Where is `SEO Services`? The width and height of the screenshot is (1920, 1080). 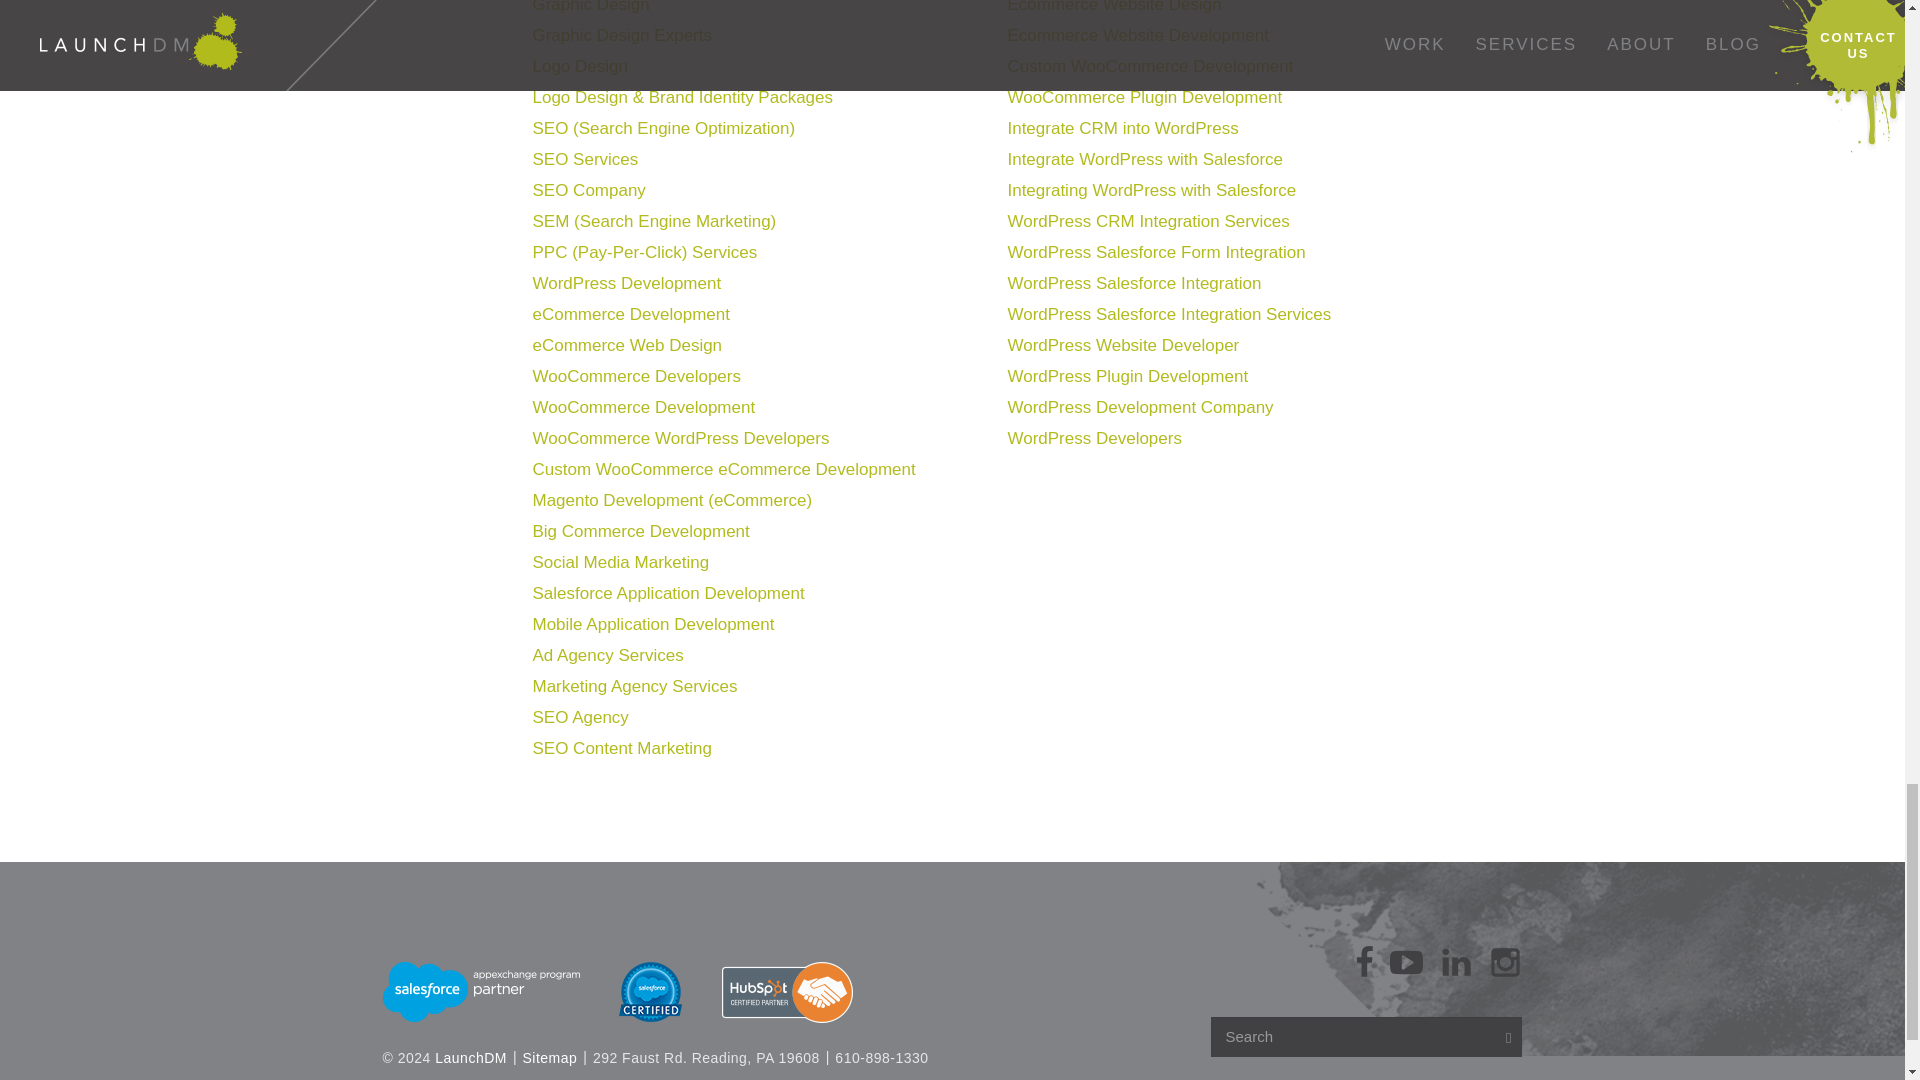
SEO Services is located at coordinates (584, 159).